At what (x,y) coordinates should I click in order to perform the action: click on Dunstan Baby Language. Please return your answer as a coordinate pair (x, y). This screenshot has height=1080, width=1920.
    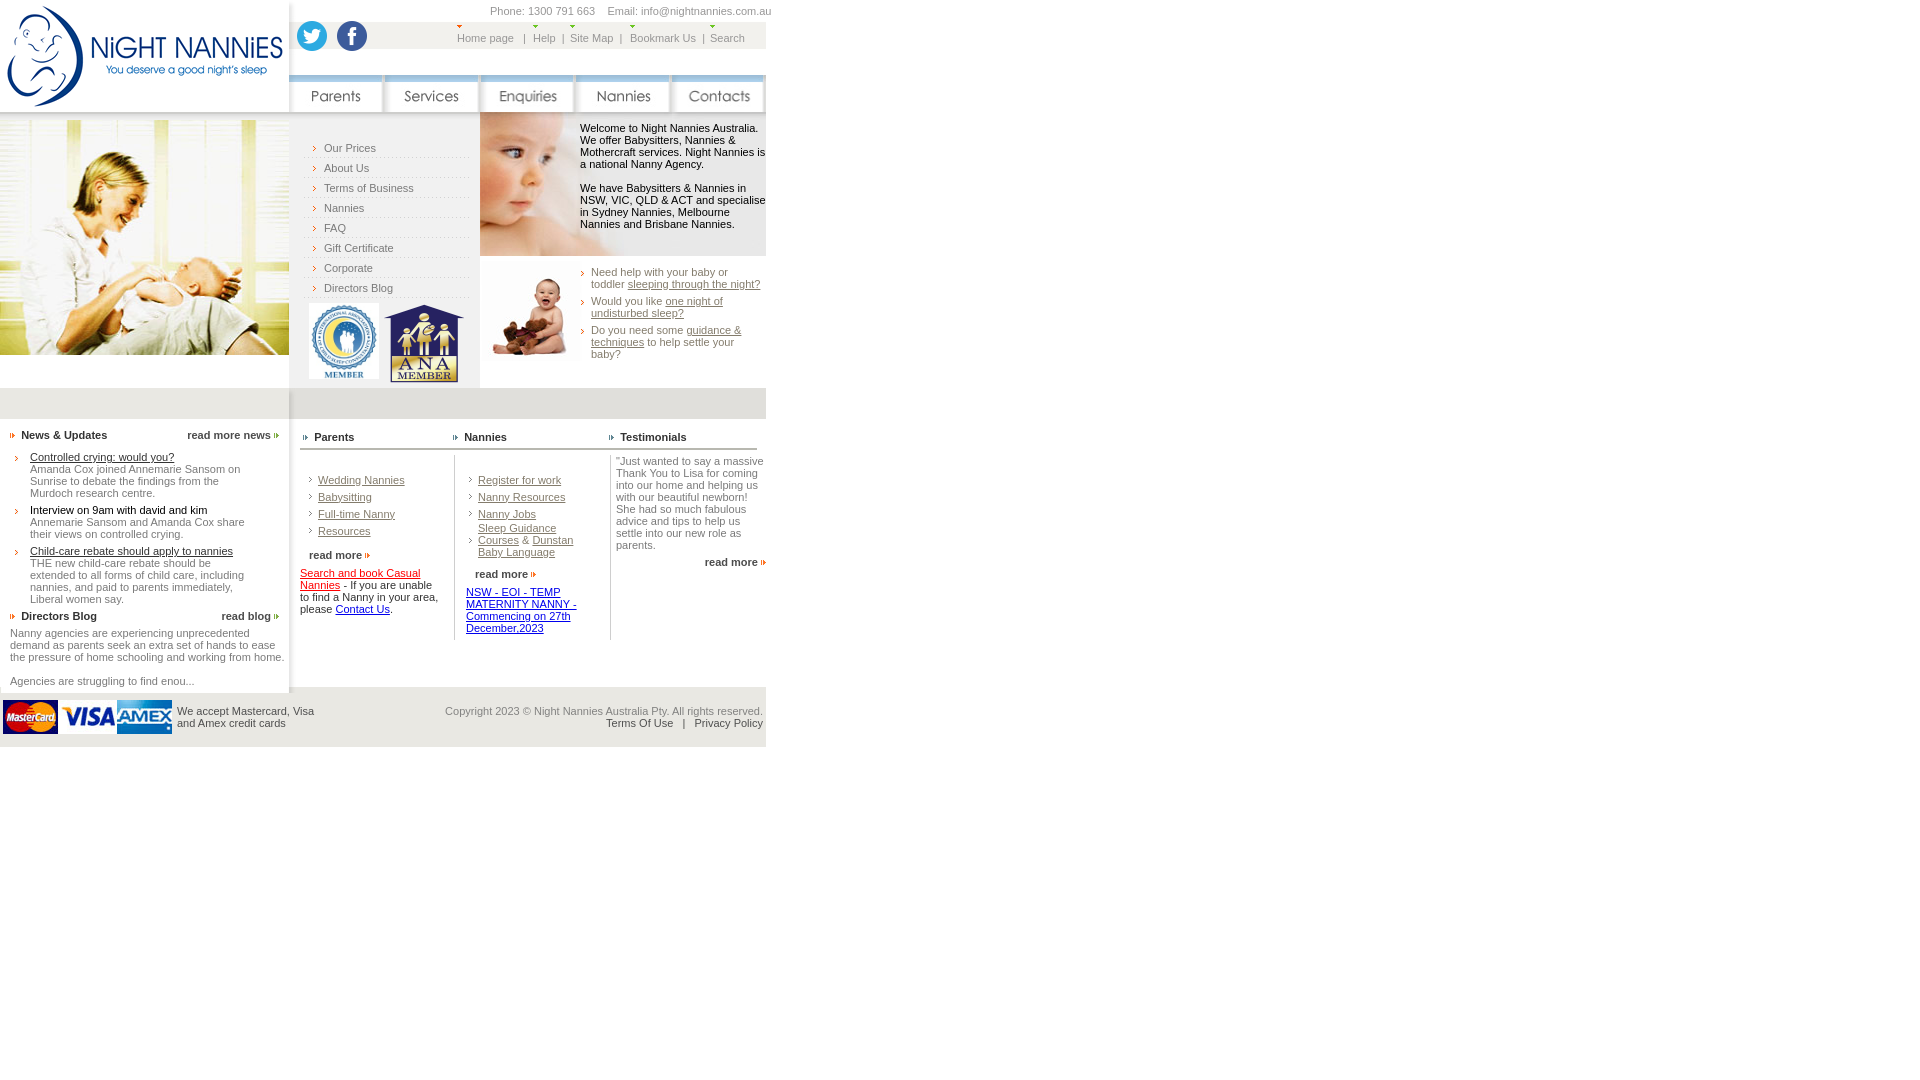
    Looking at the image, I should click on (526, 546).